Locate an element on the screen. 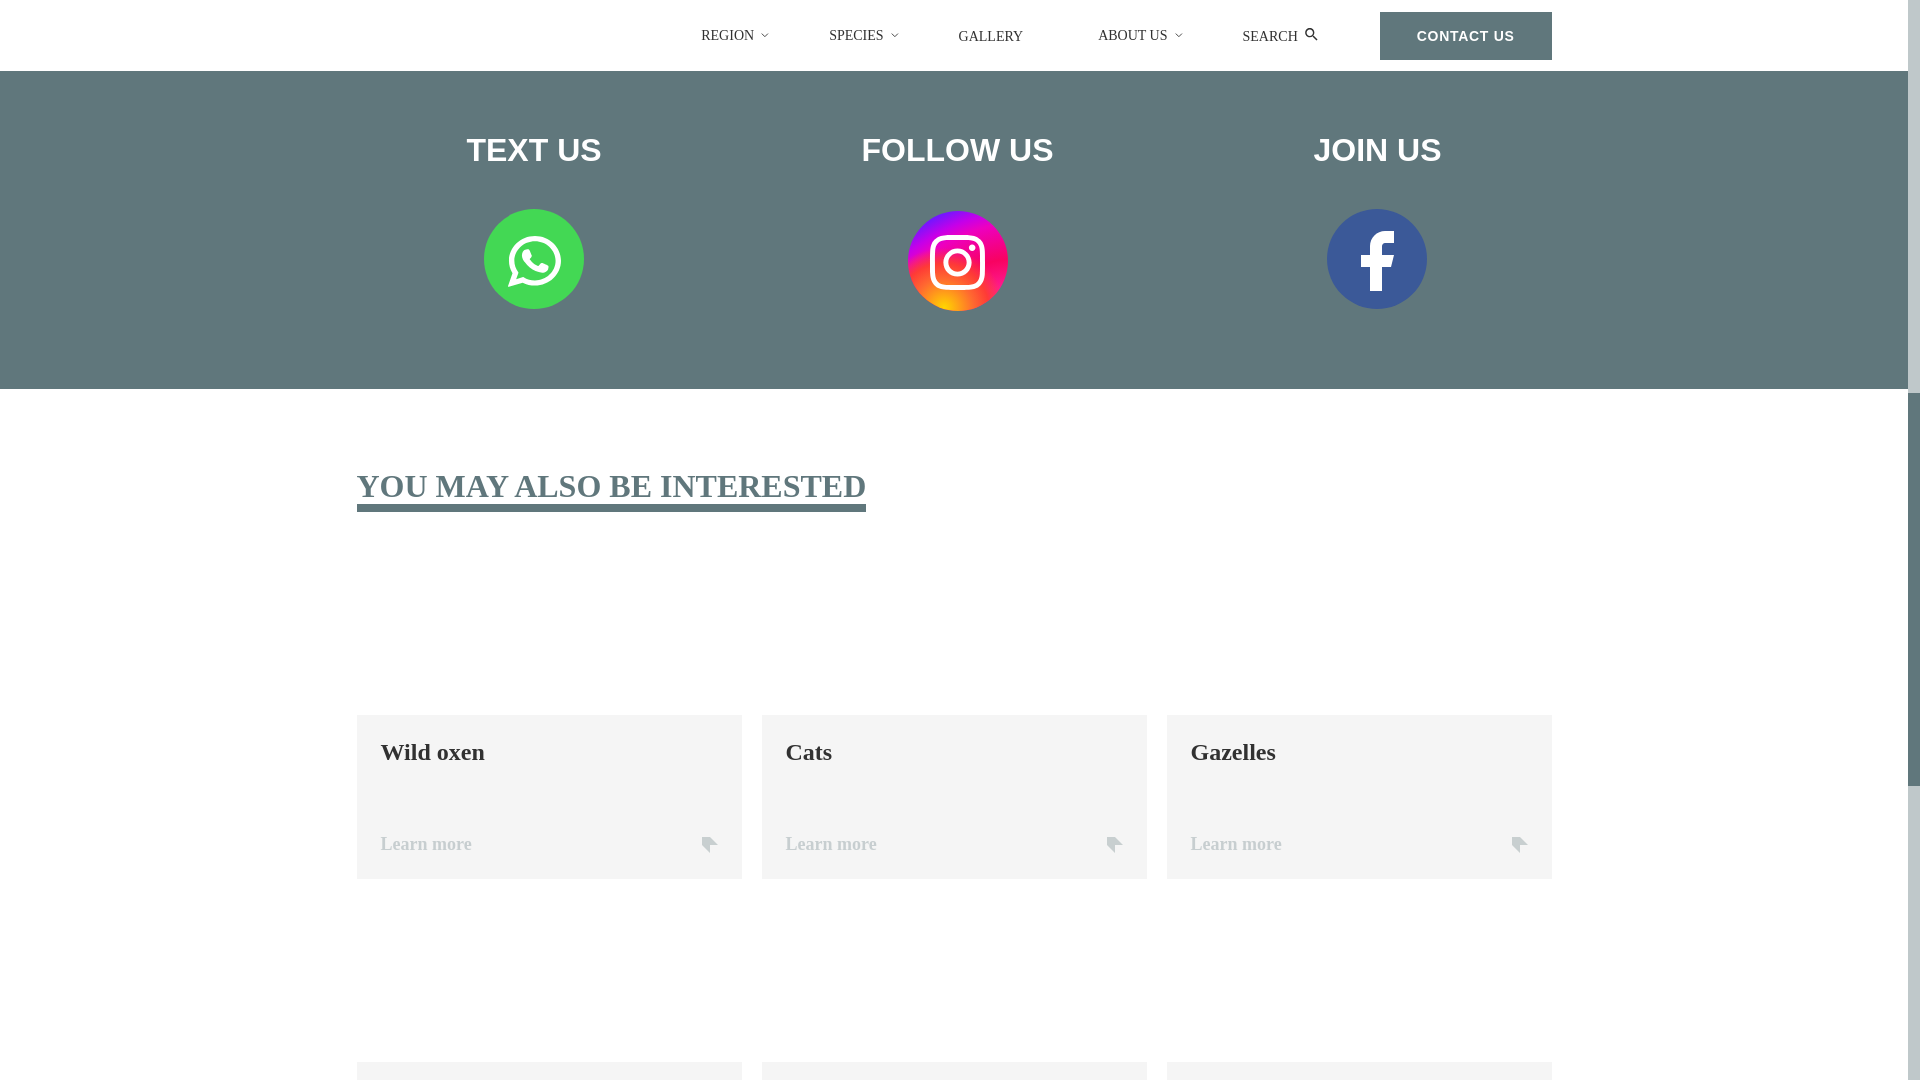 The height and width of the screenshot is (1080, 1920). FOLLOW US is located at coordinates (958, 218).